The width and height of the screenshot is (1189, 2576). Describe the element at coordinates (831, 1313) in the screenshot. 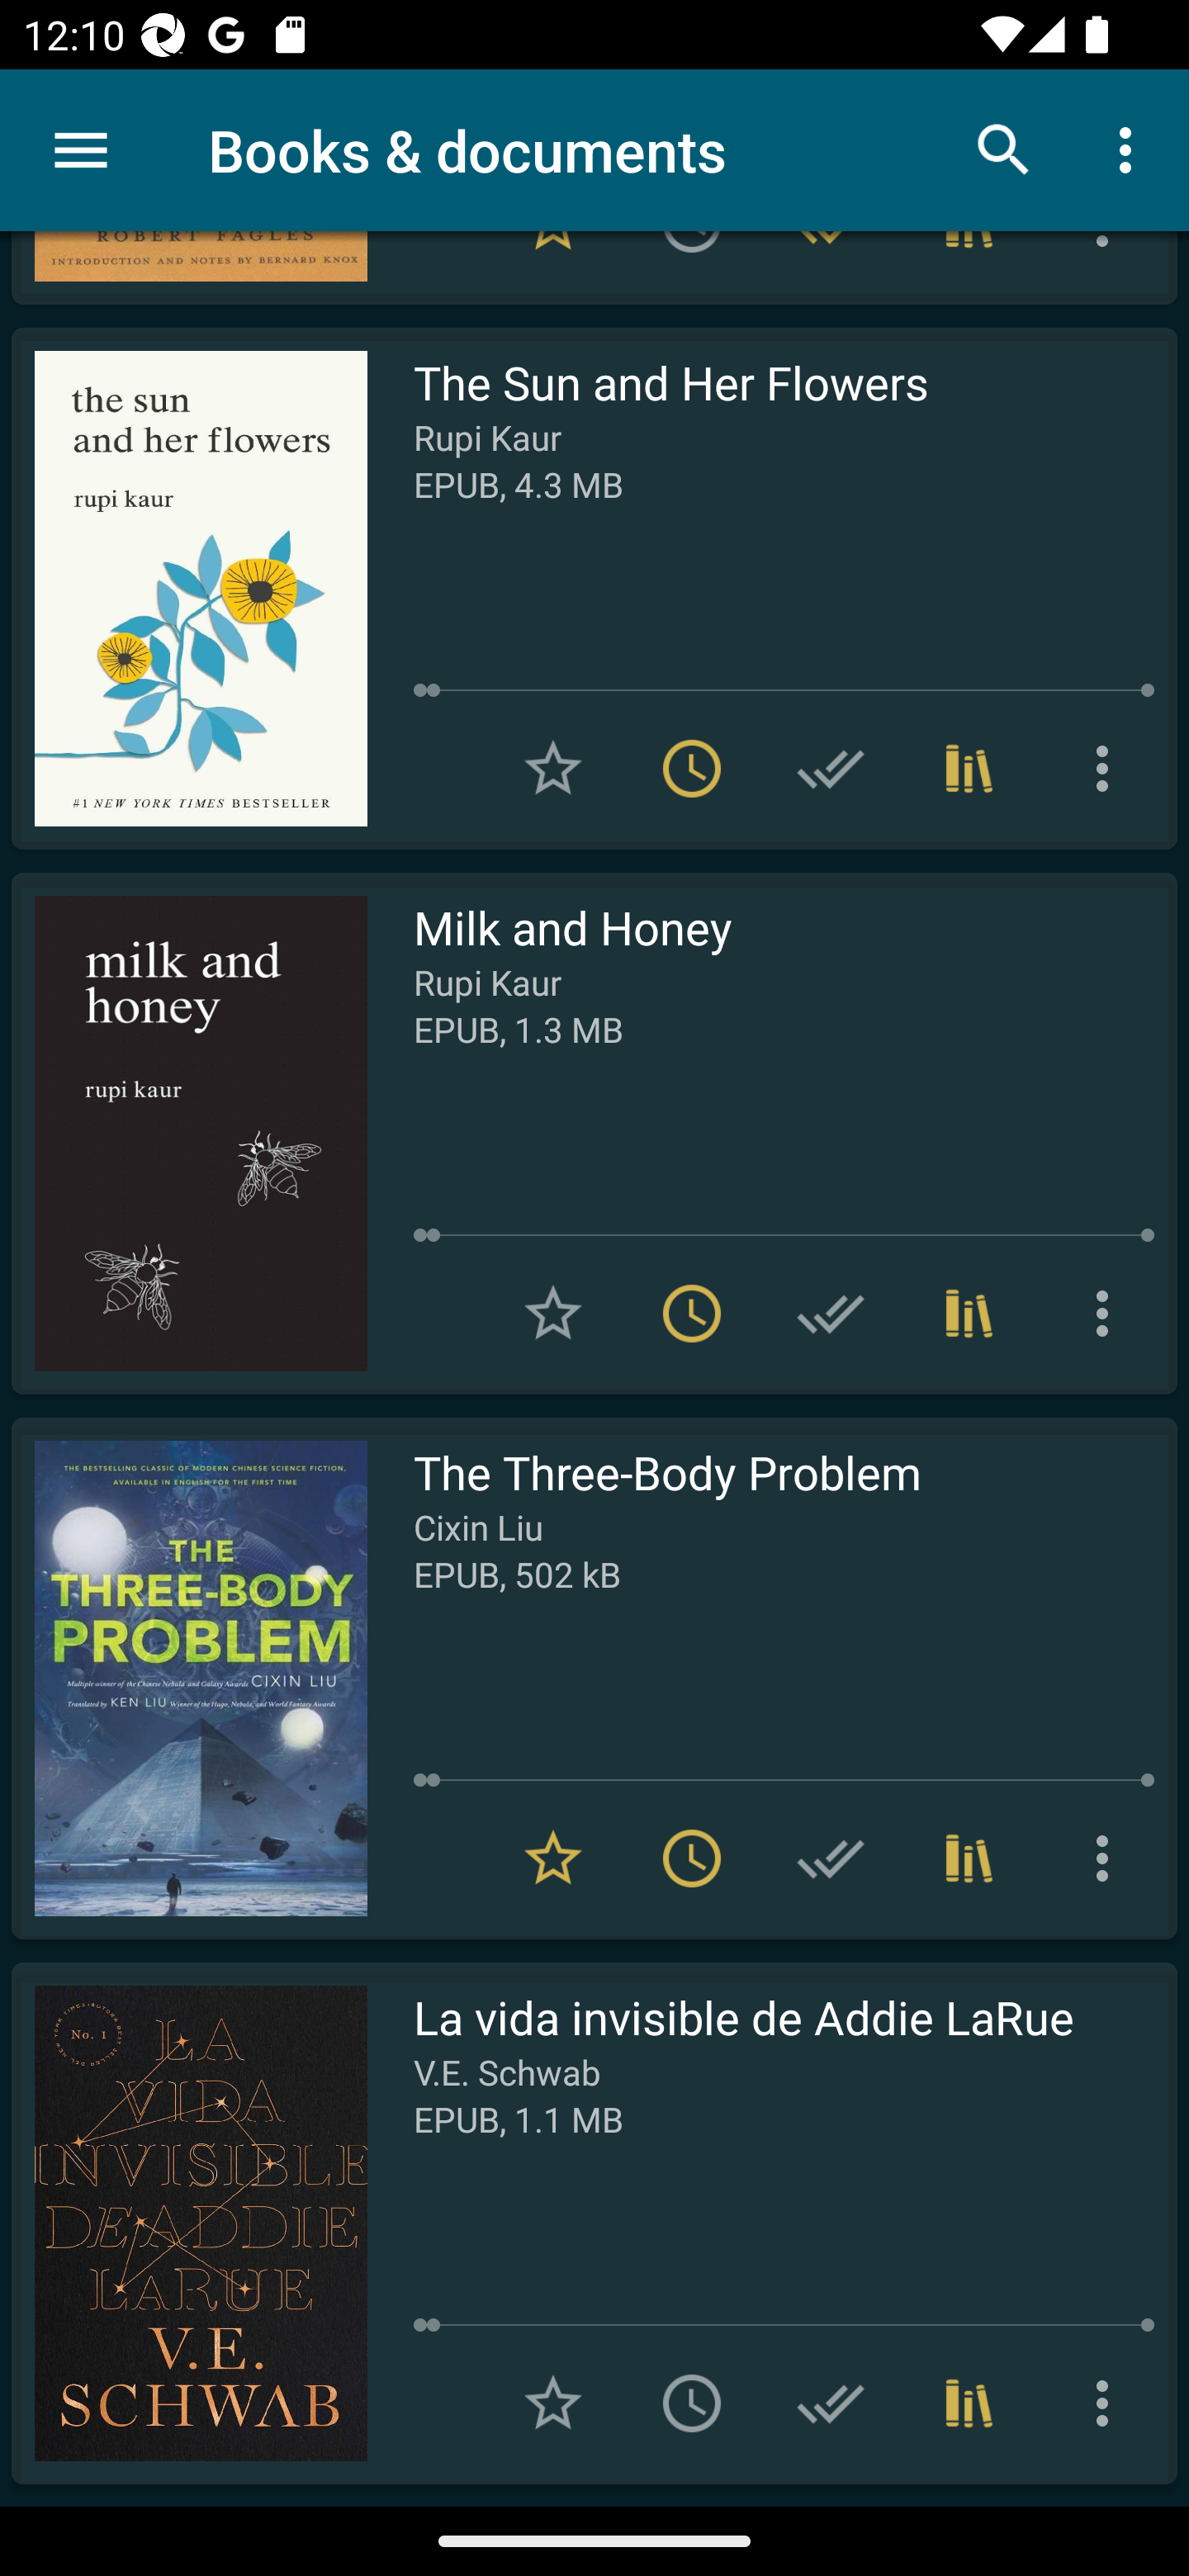

I see `Add to Have read` at that location.